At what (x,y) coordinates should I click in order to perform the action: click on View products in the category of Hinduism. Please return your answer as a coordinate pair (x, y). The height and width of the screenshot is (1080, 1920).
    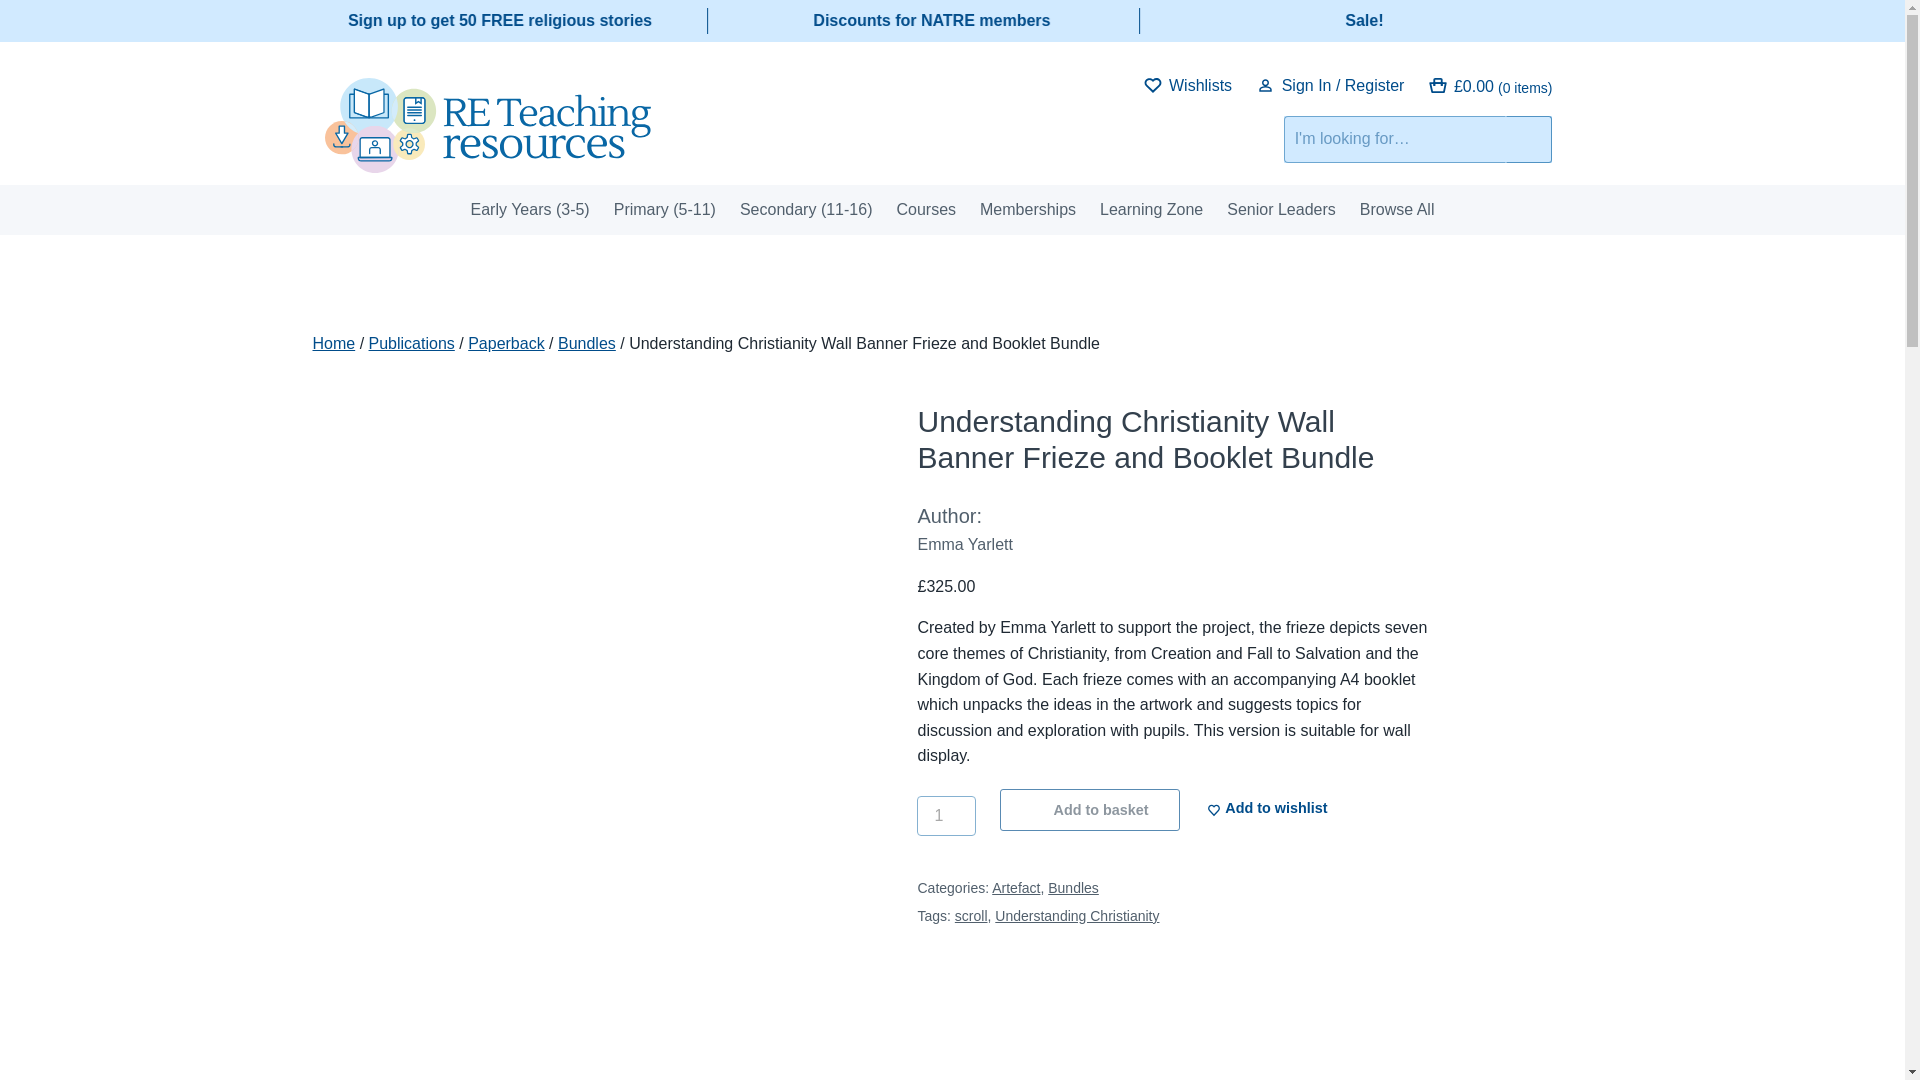
    Looking at the image, I should click on (636, 148).